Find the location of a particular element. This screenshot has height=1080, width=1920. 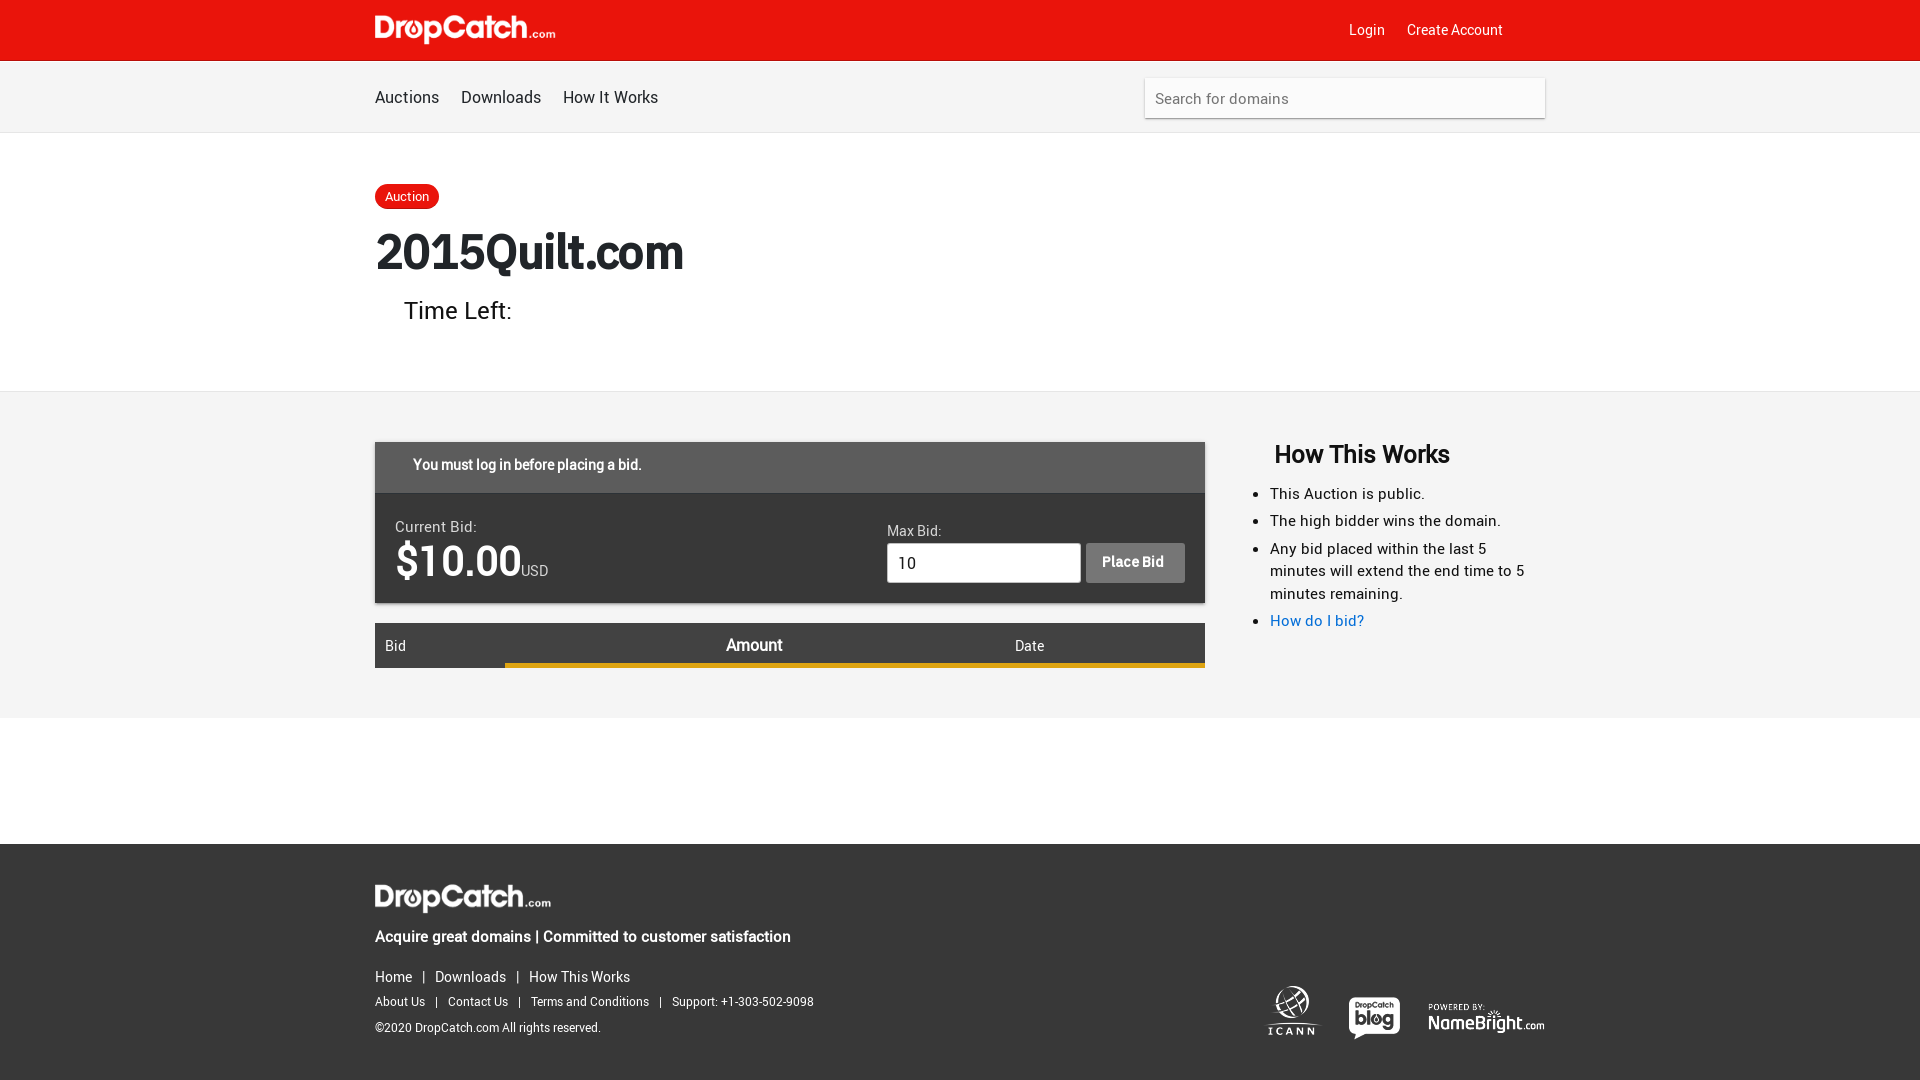

language is located at coordinates (1535, 30).